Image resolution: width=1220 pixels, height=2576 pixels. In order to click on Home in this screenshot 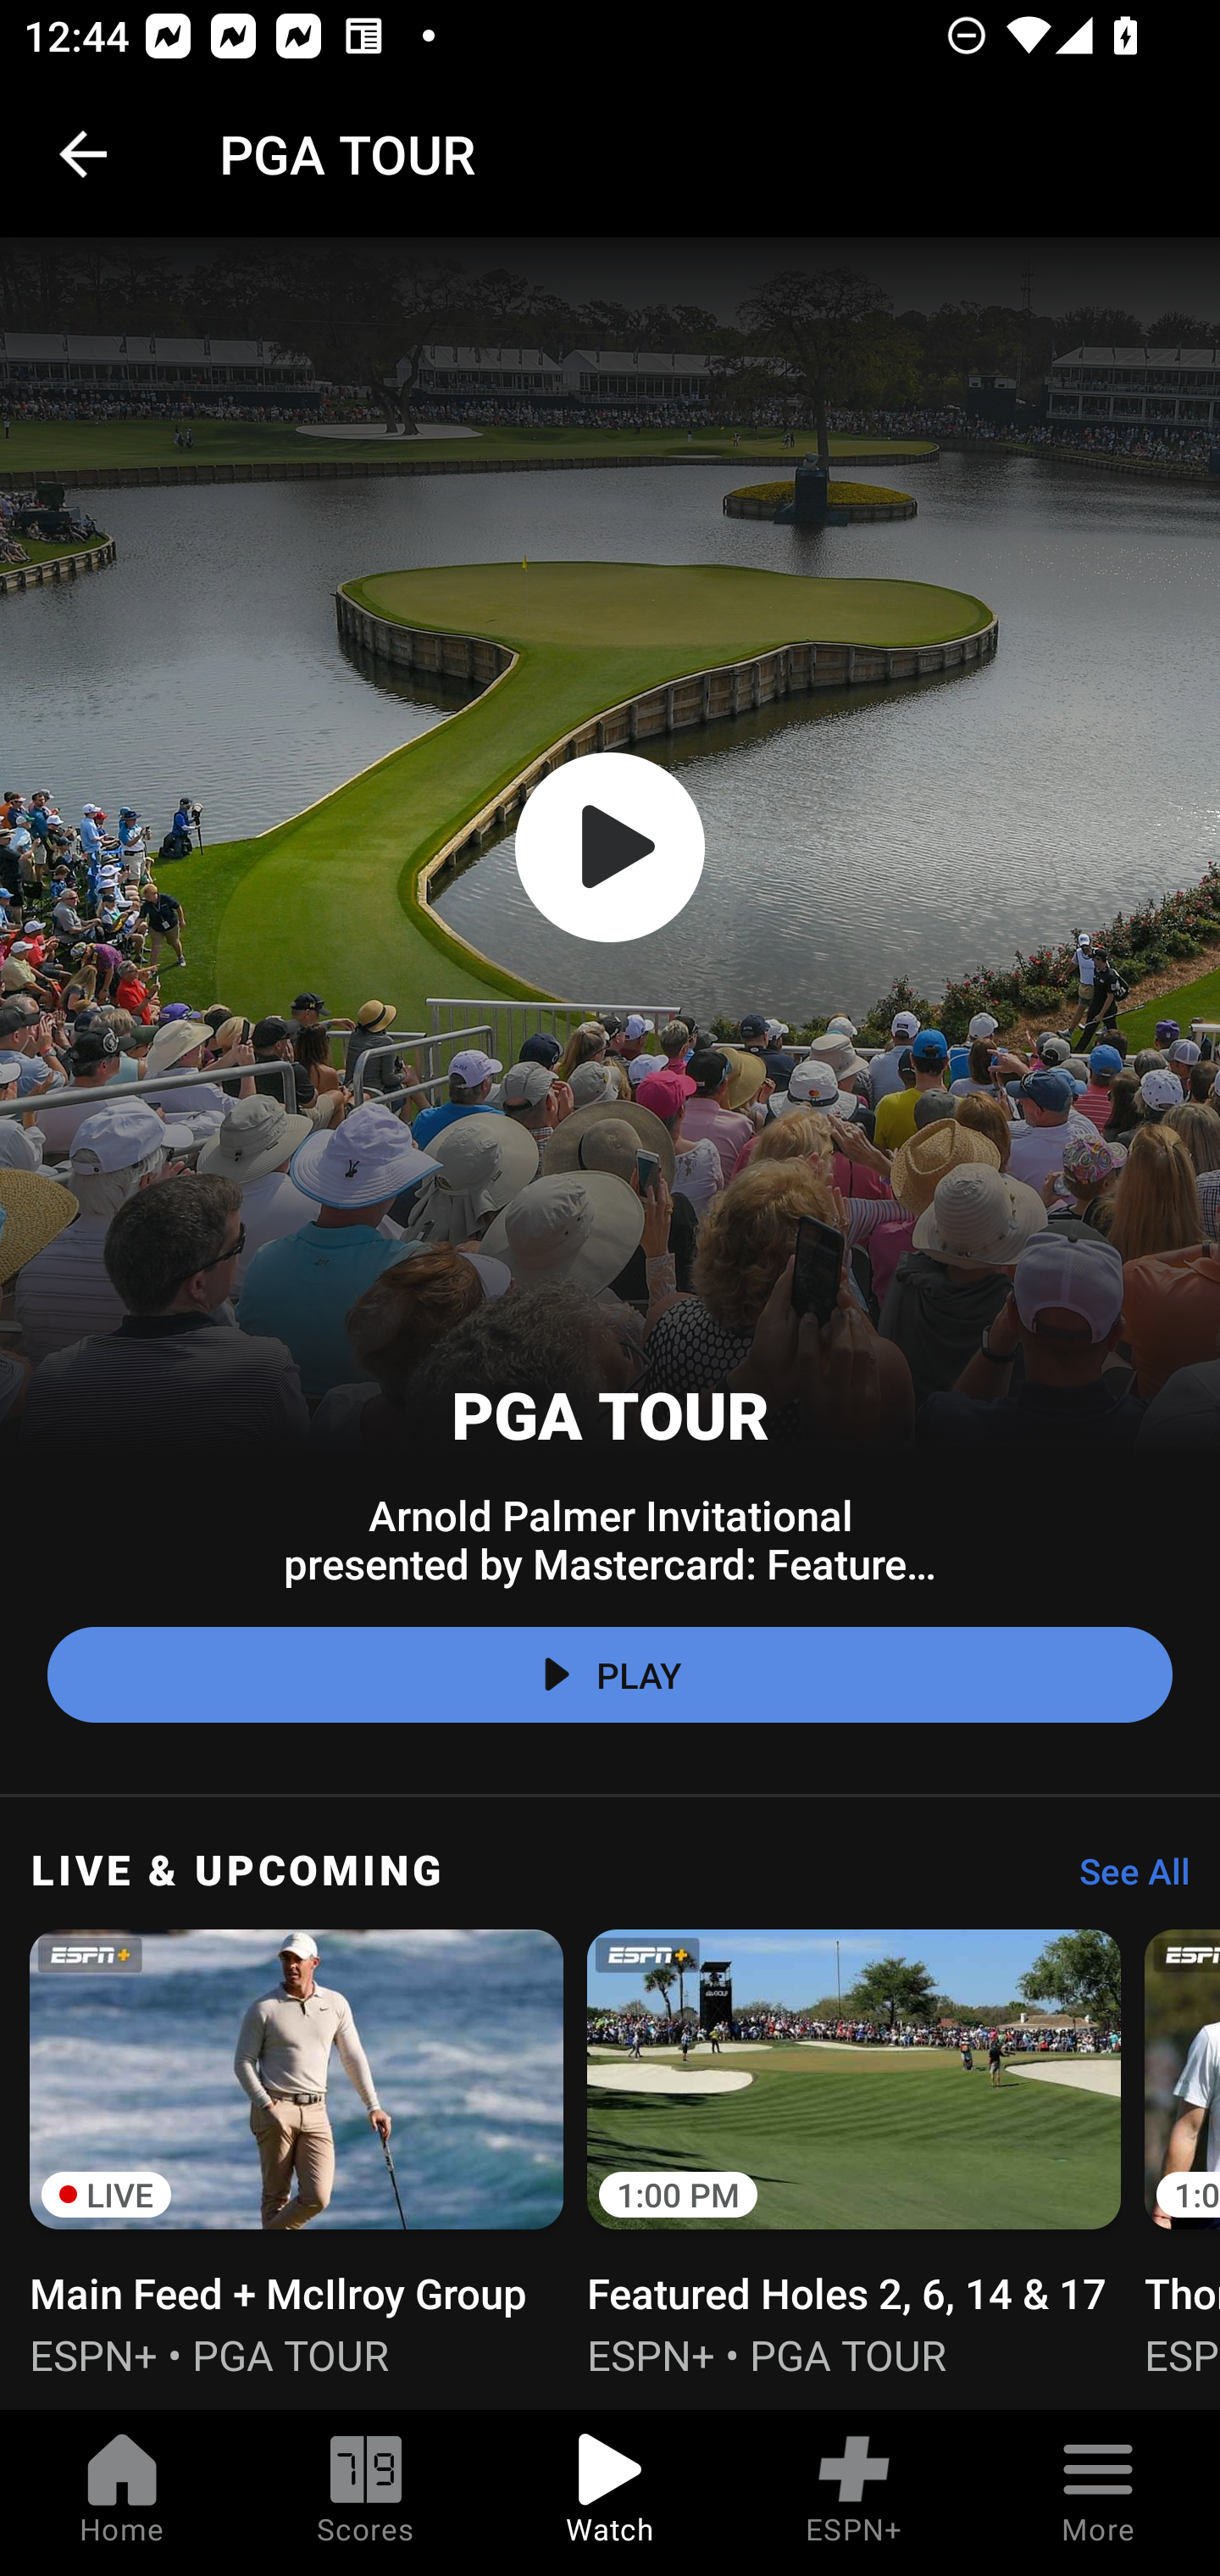, I will do `click(122, 2493)`.